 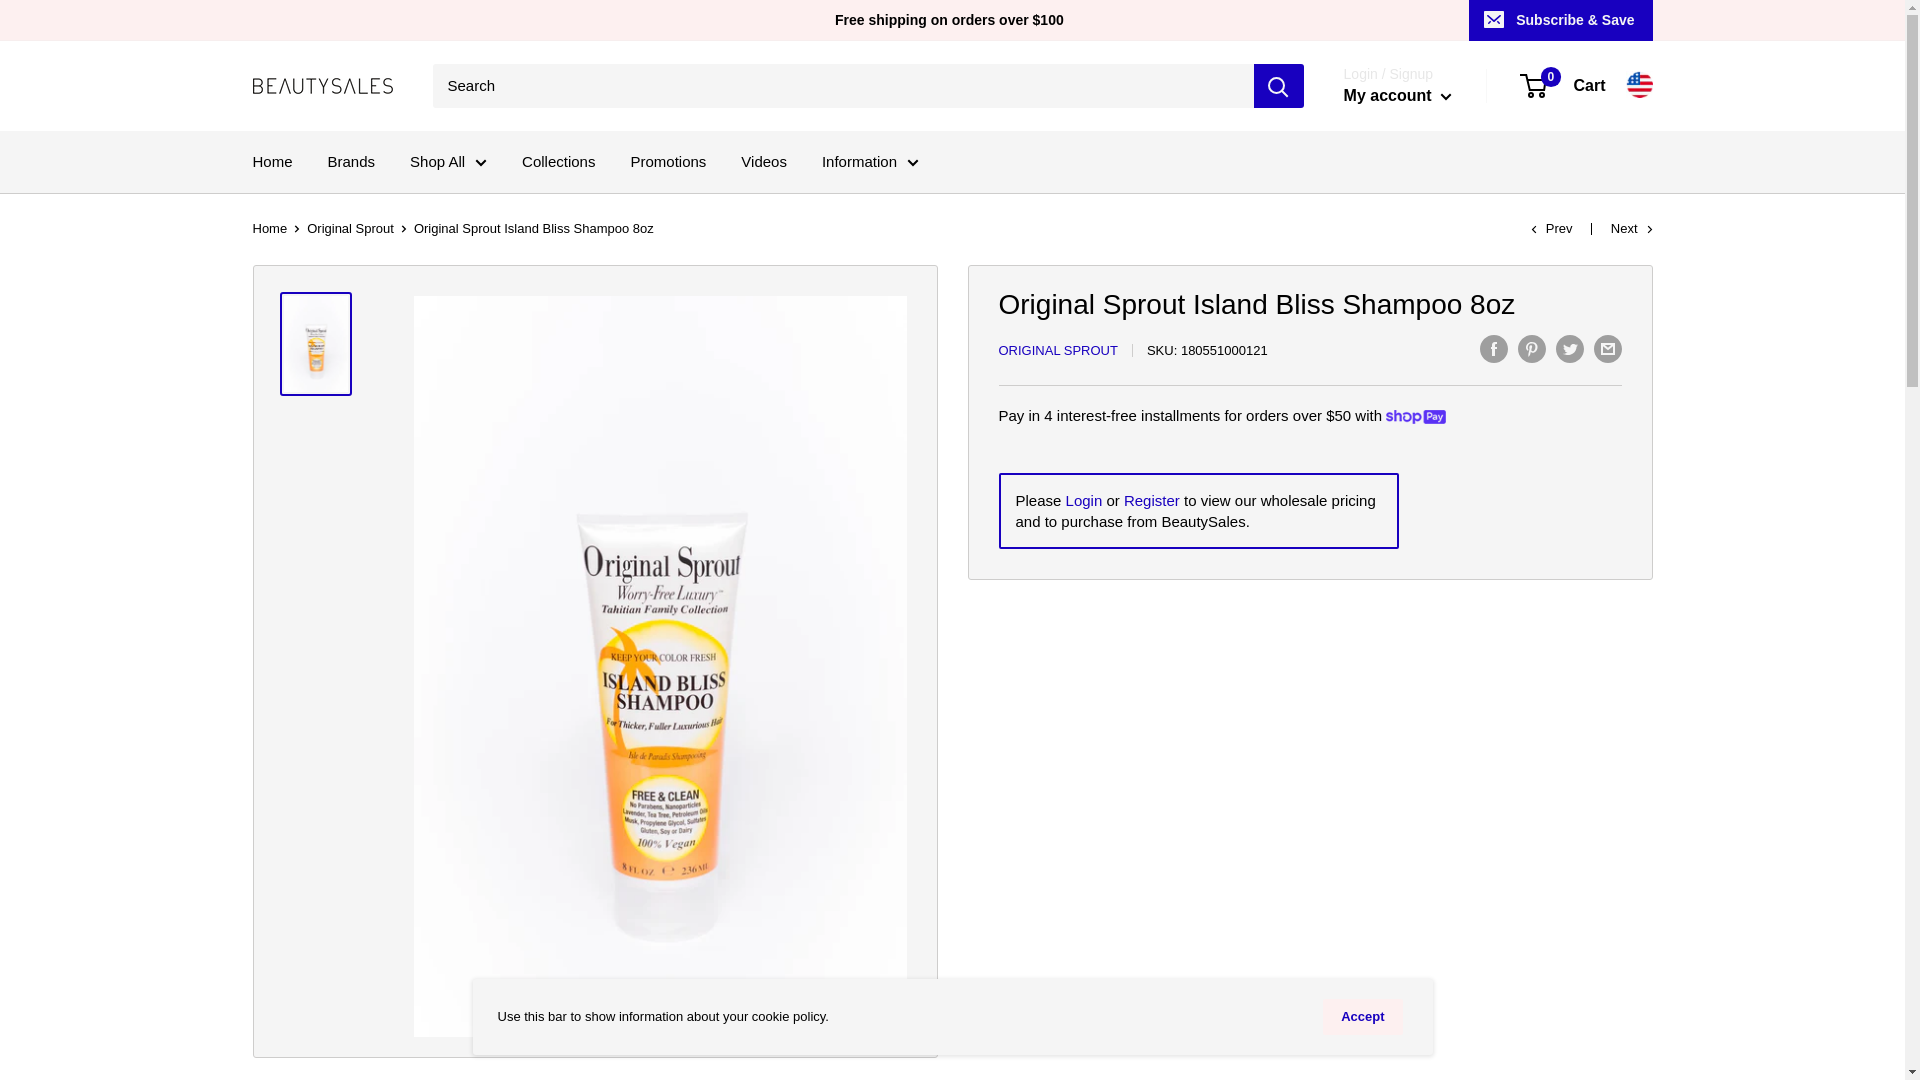 What do you see at coordinates (1640, 85) in the screenshot?
I see `Language Translator` at bounding box center [1640, 85].